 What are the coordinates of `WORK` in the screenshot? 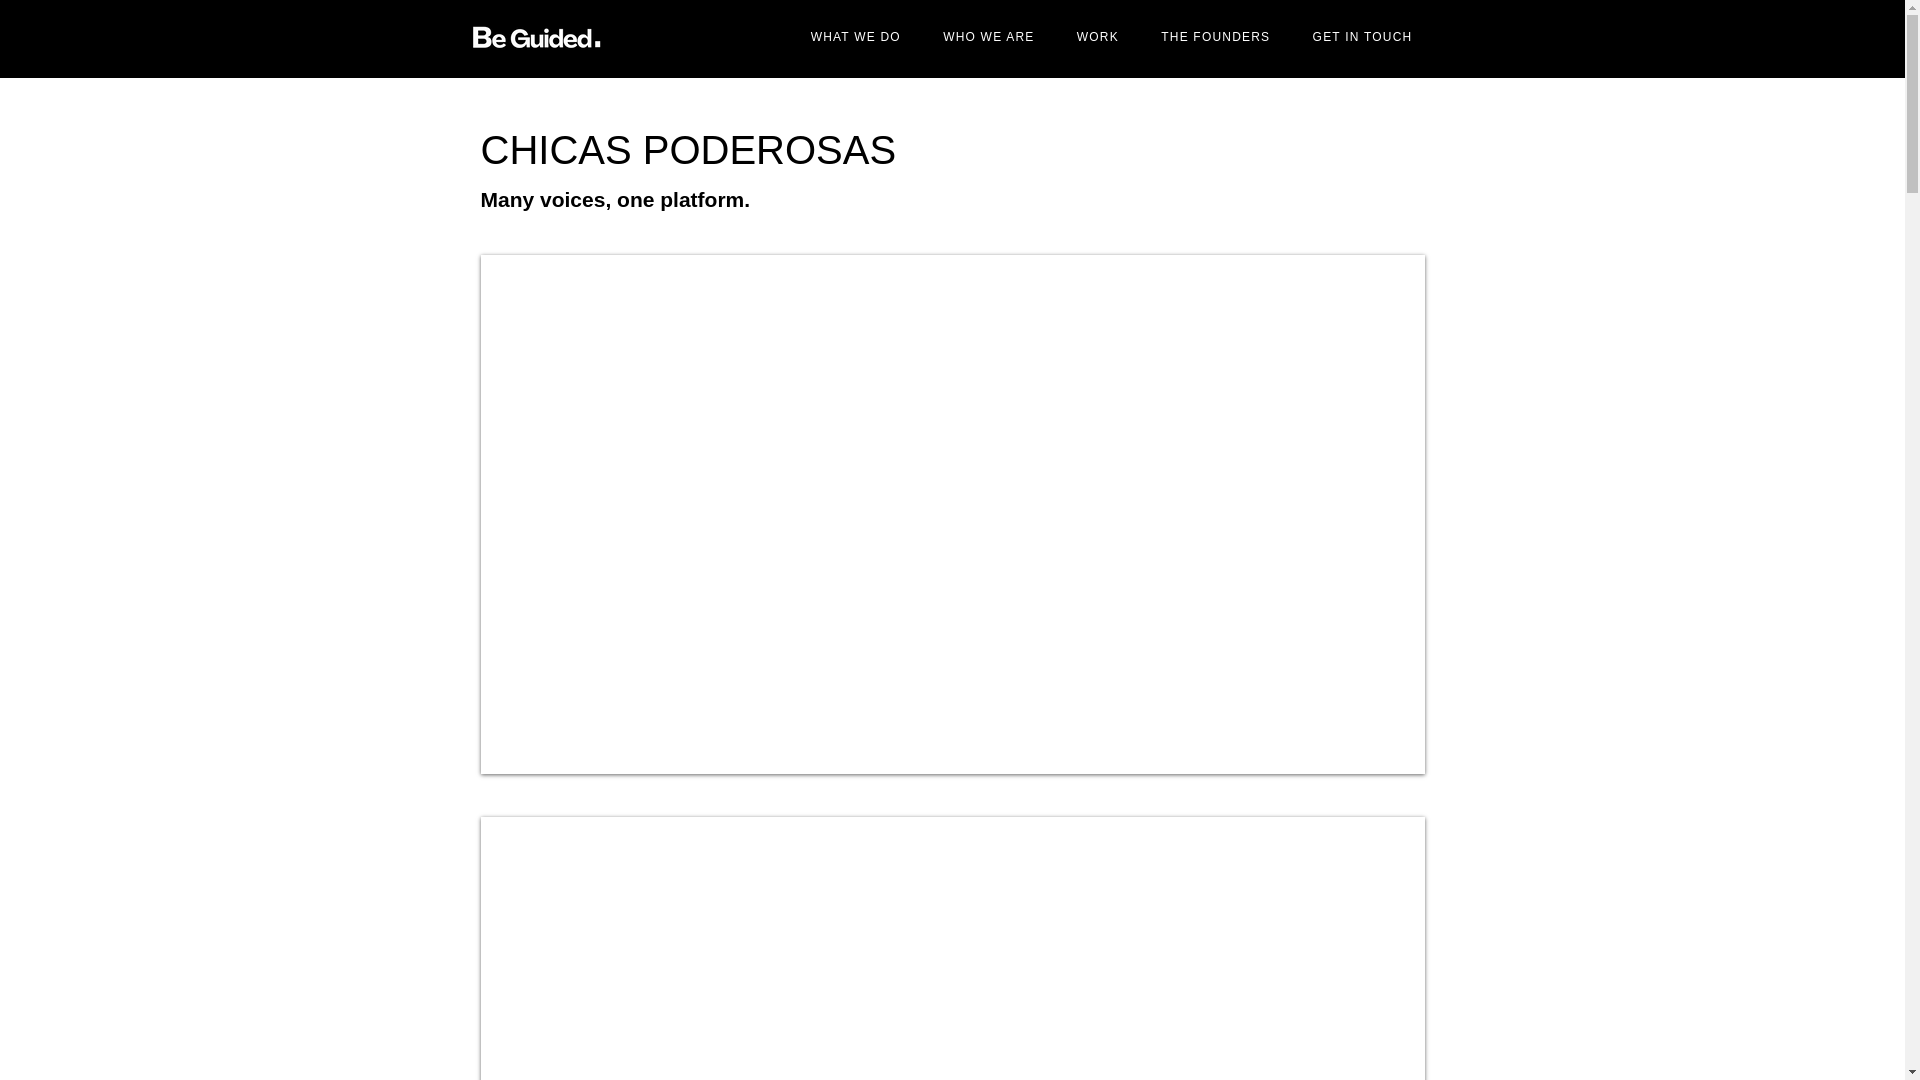 It's located at (1098, 37).